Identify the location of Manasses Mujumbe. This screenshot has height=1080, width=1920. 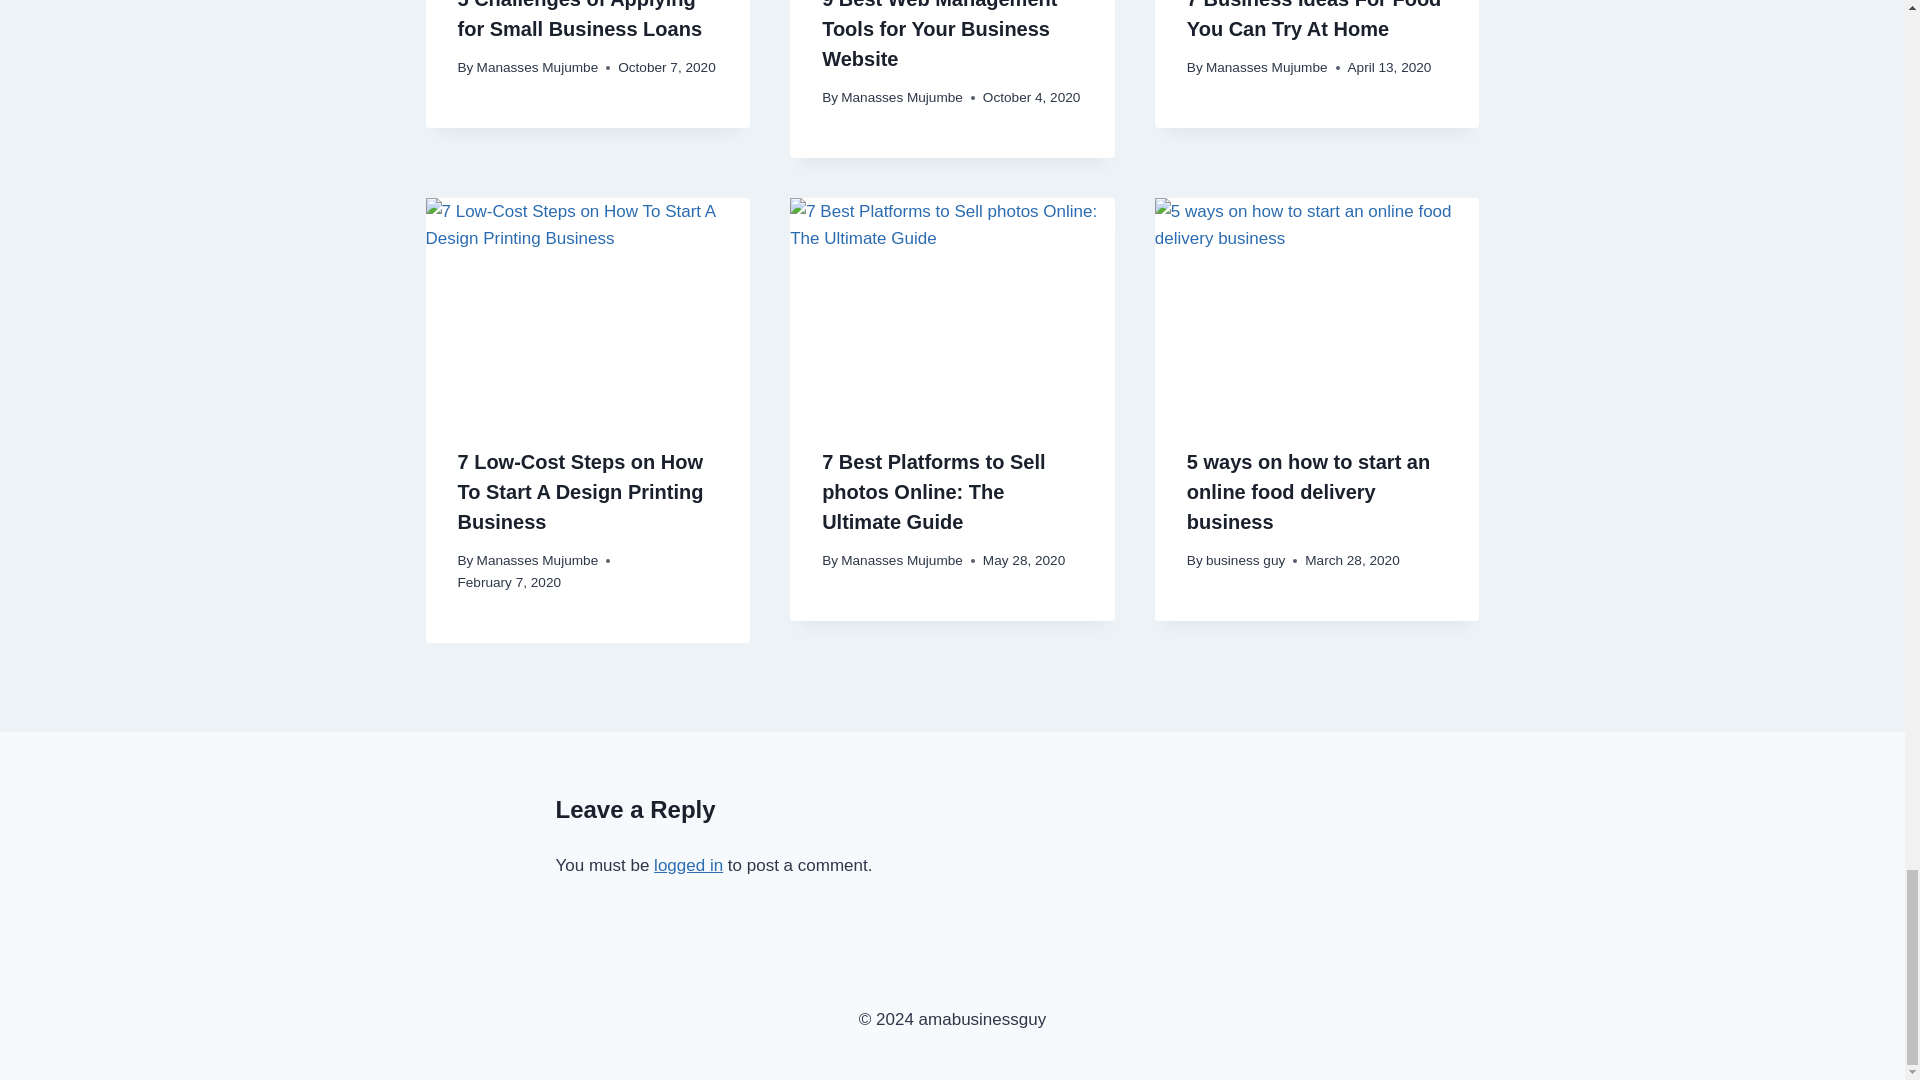
(538, 67).